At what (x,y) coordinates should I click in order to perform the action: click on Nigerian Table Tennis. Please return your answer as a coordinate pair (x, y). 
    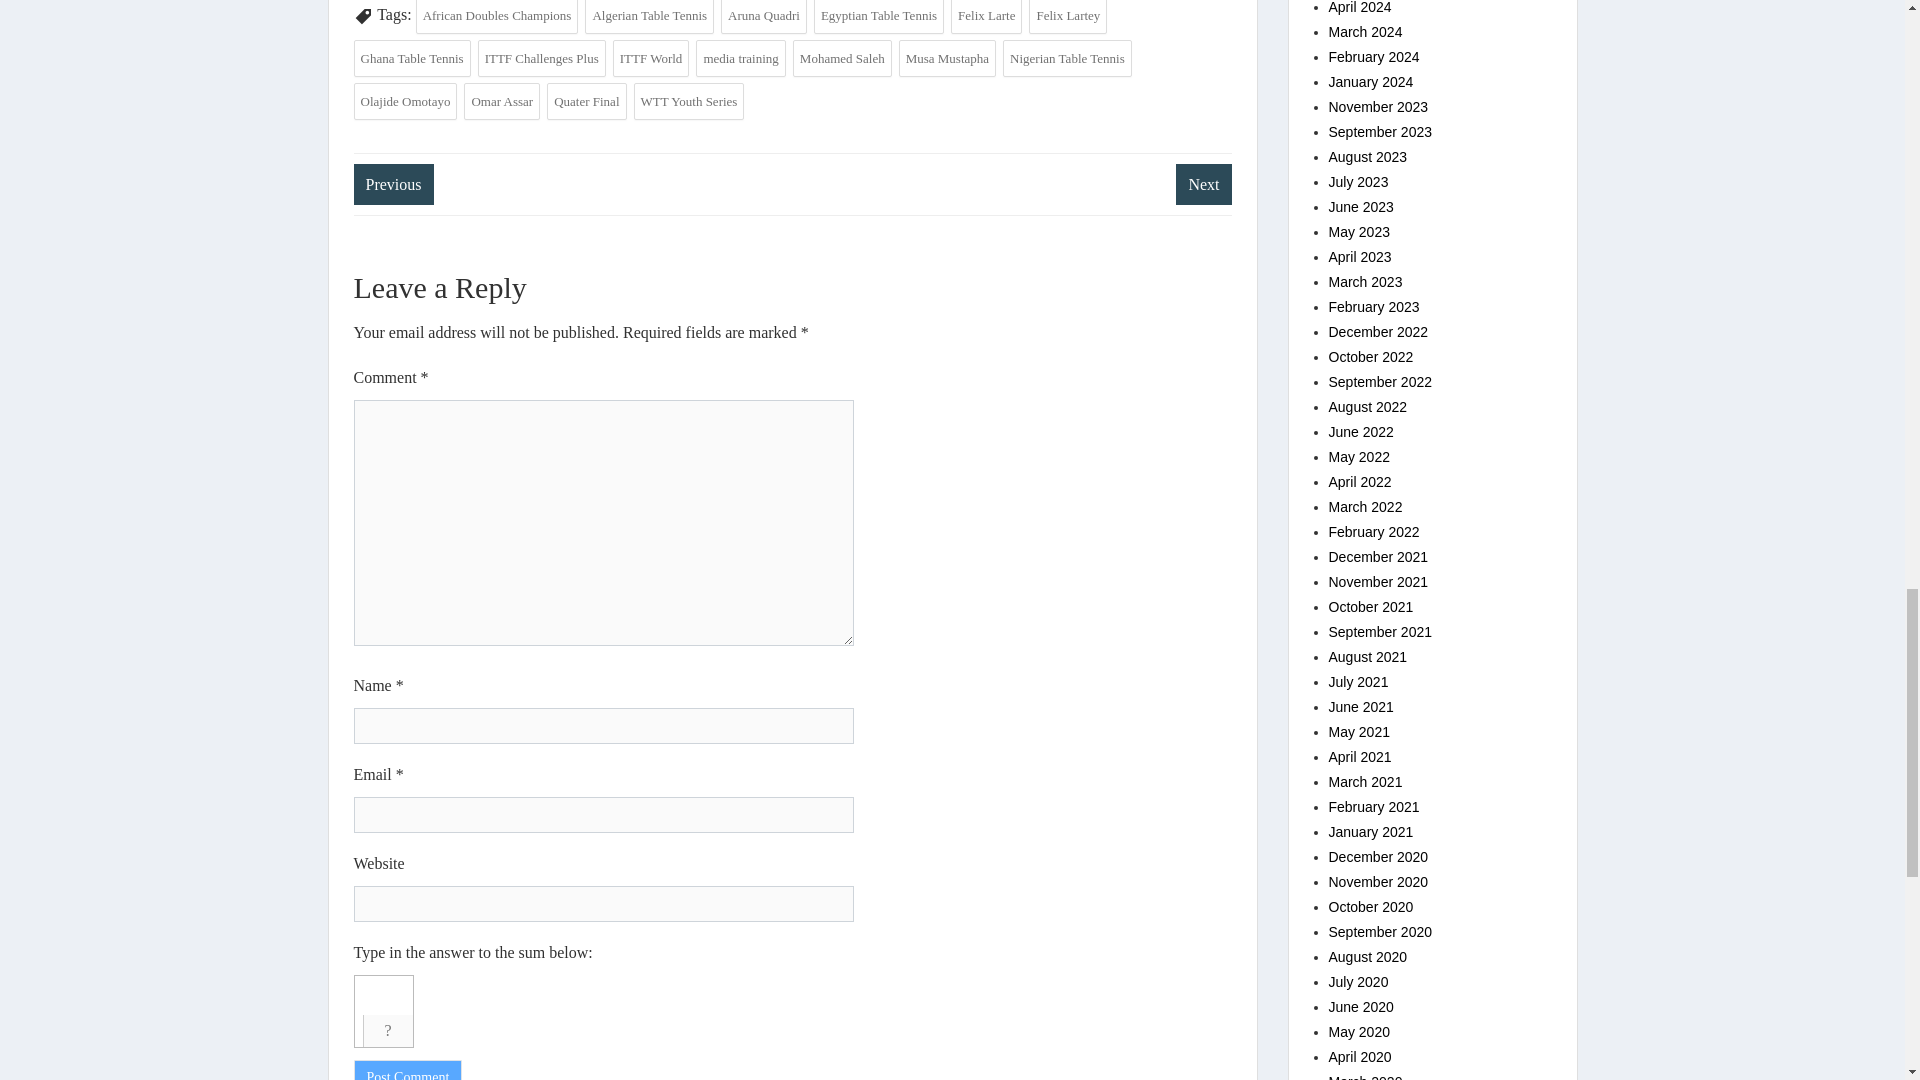
    Looking at the image, I should click on (1067, 58).